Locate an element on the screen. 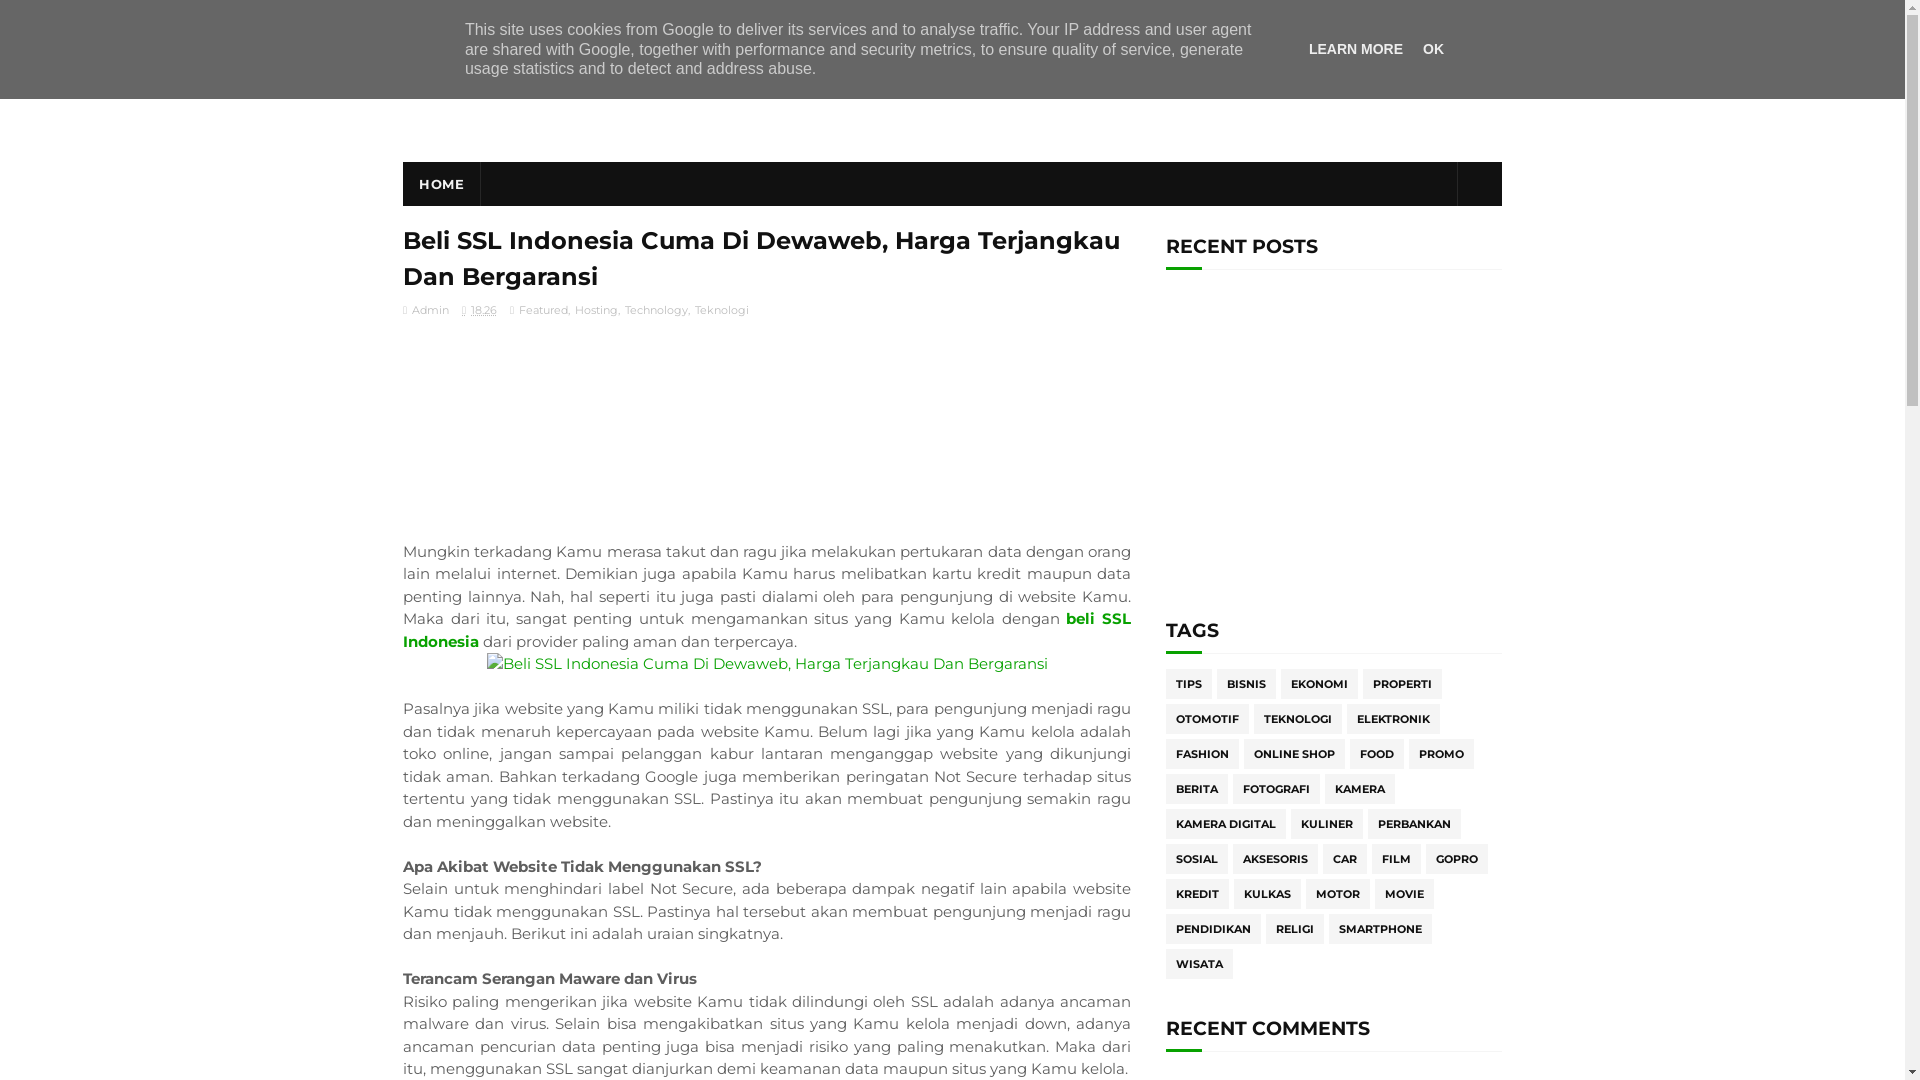 The width and height of the screenshot is (1920, 1080). CONTACT US is located at coordinates (722, 18).